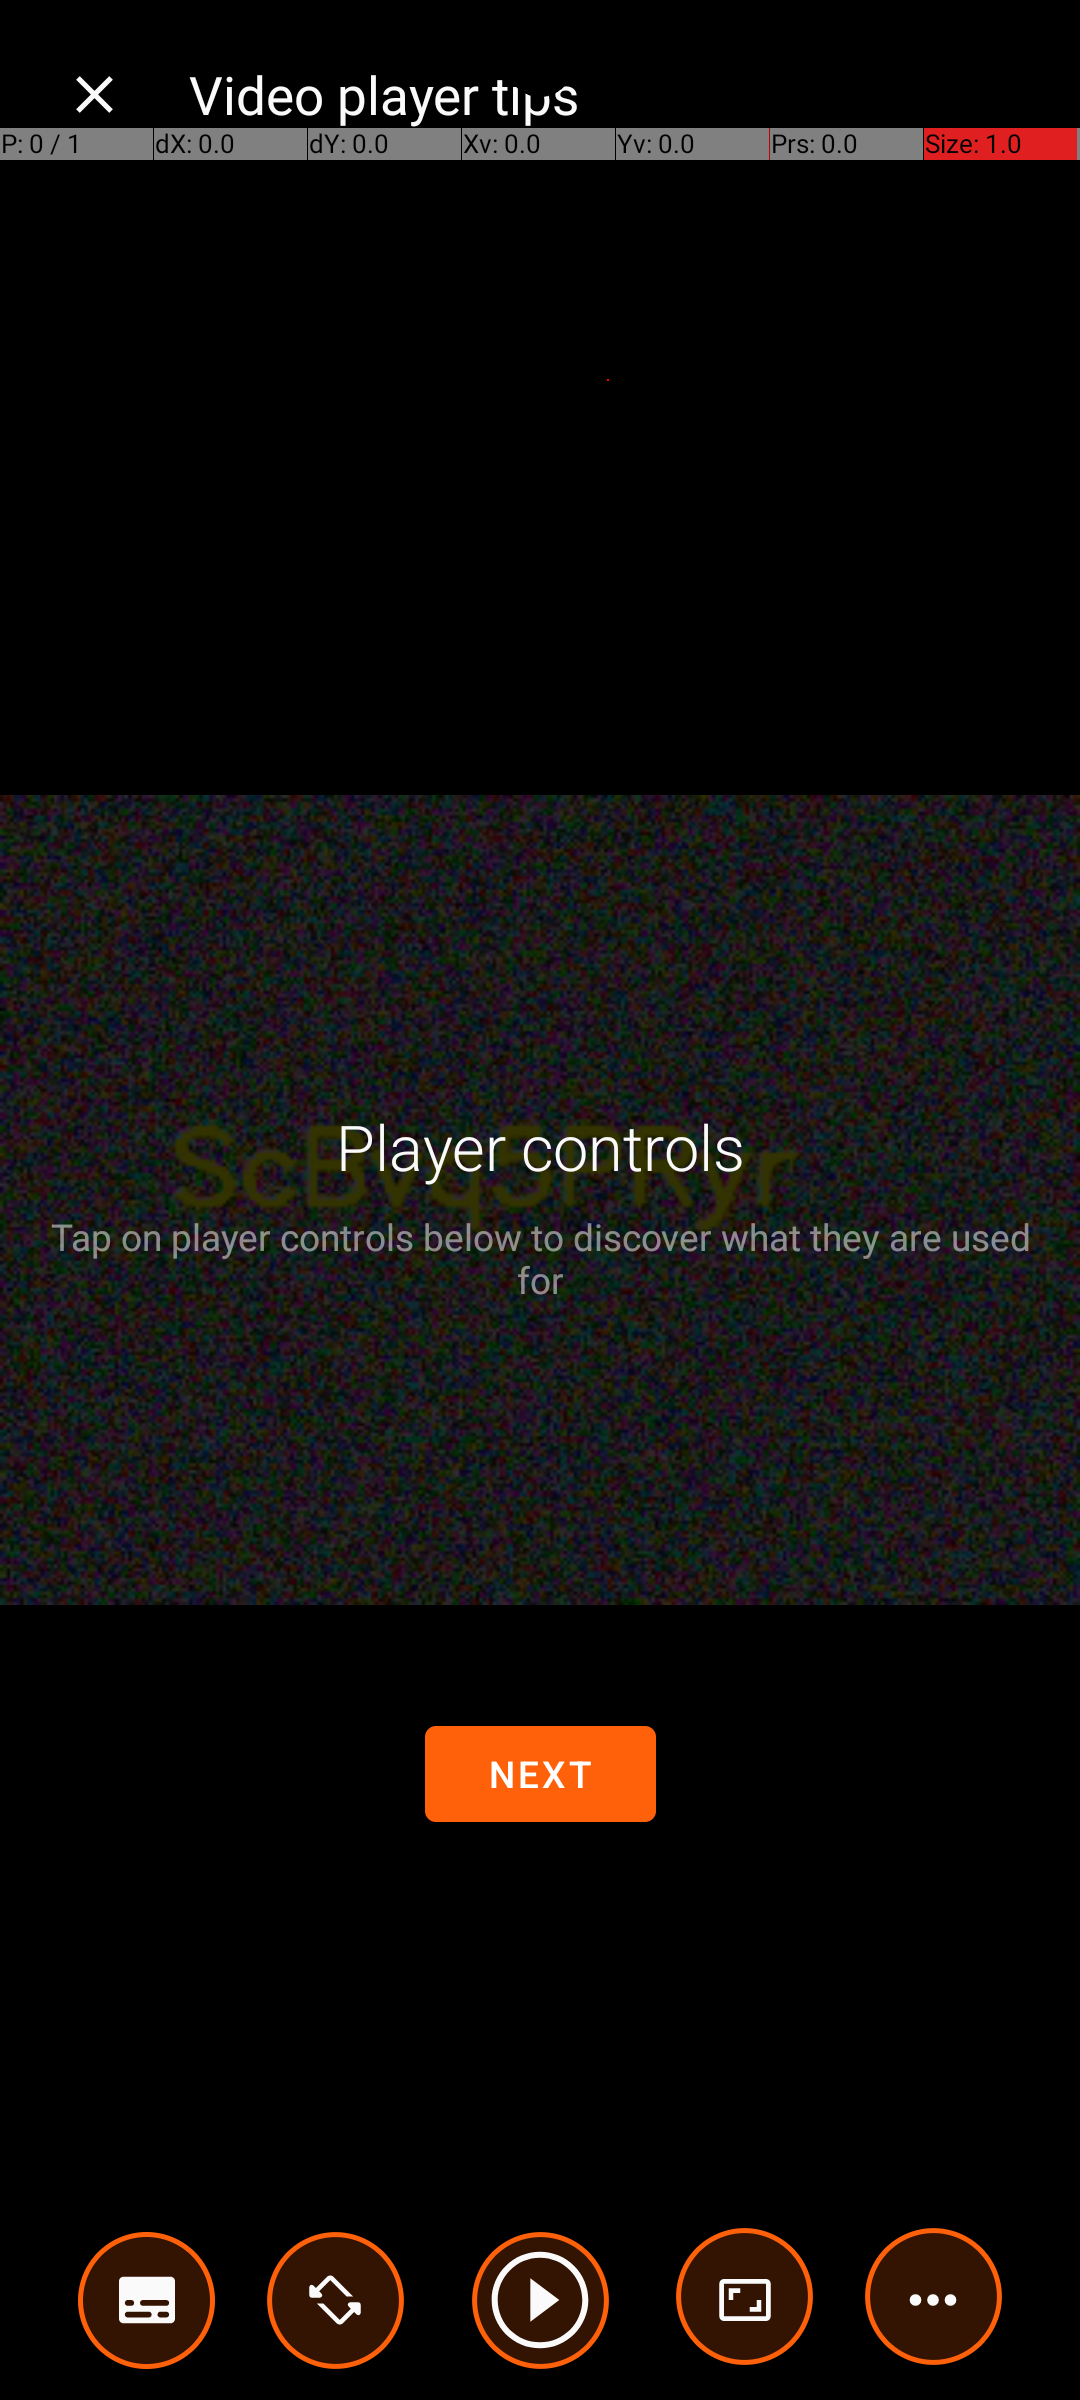 The height and width of the screenshot is (2400, 1080). Describe the element at coordinates (614, 94) in the screenshot. I see `Video player tips` at that location.